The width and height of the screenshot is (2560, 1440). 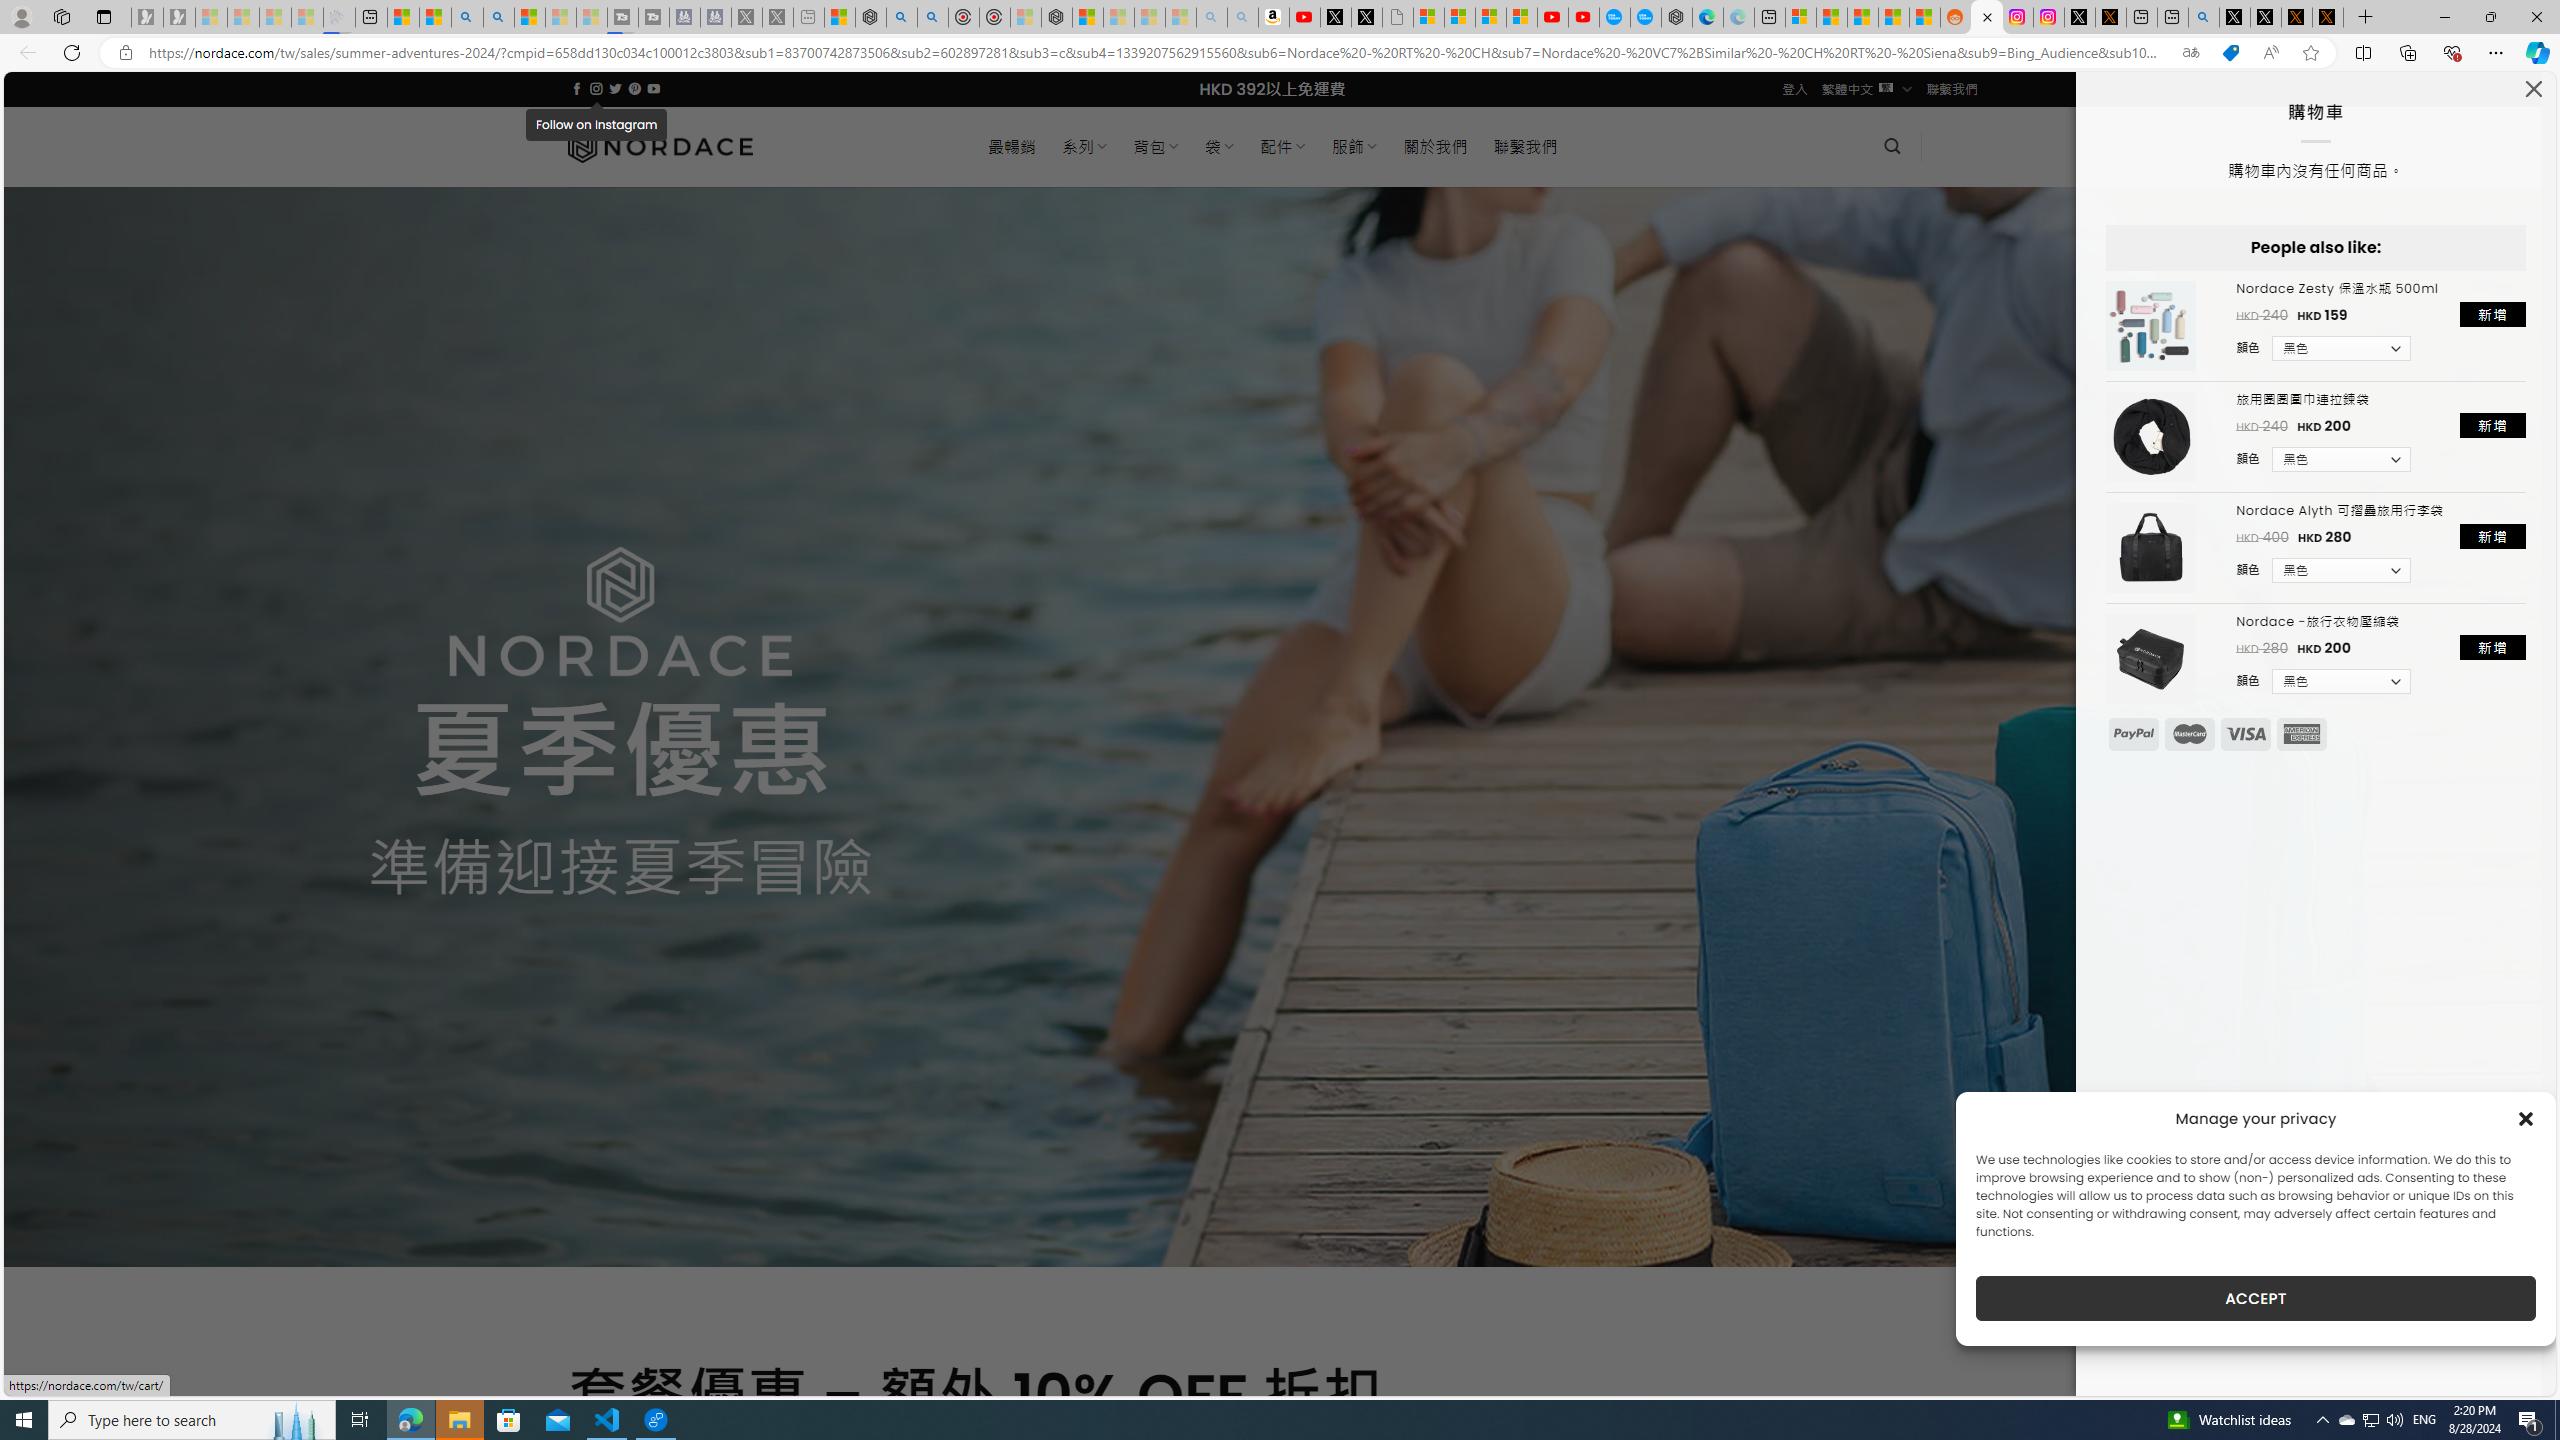 What do you see at coordinates (2256, 1298) in the screenshot?
I see `ACCEPT` at bounding box center [2256, 1298].